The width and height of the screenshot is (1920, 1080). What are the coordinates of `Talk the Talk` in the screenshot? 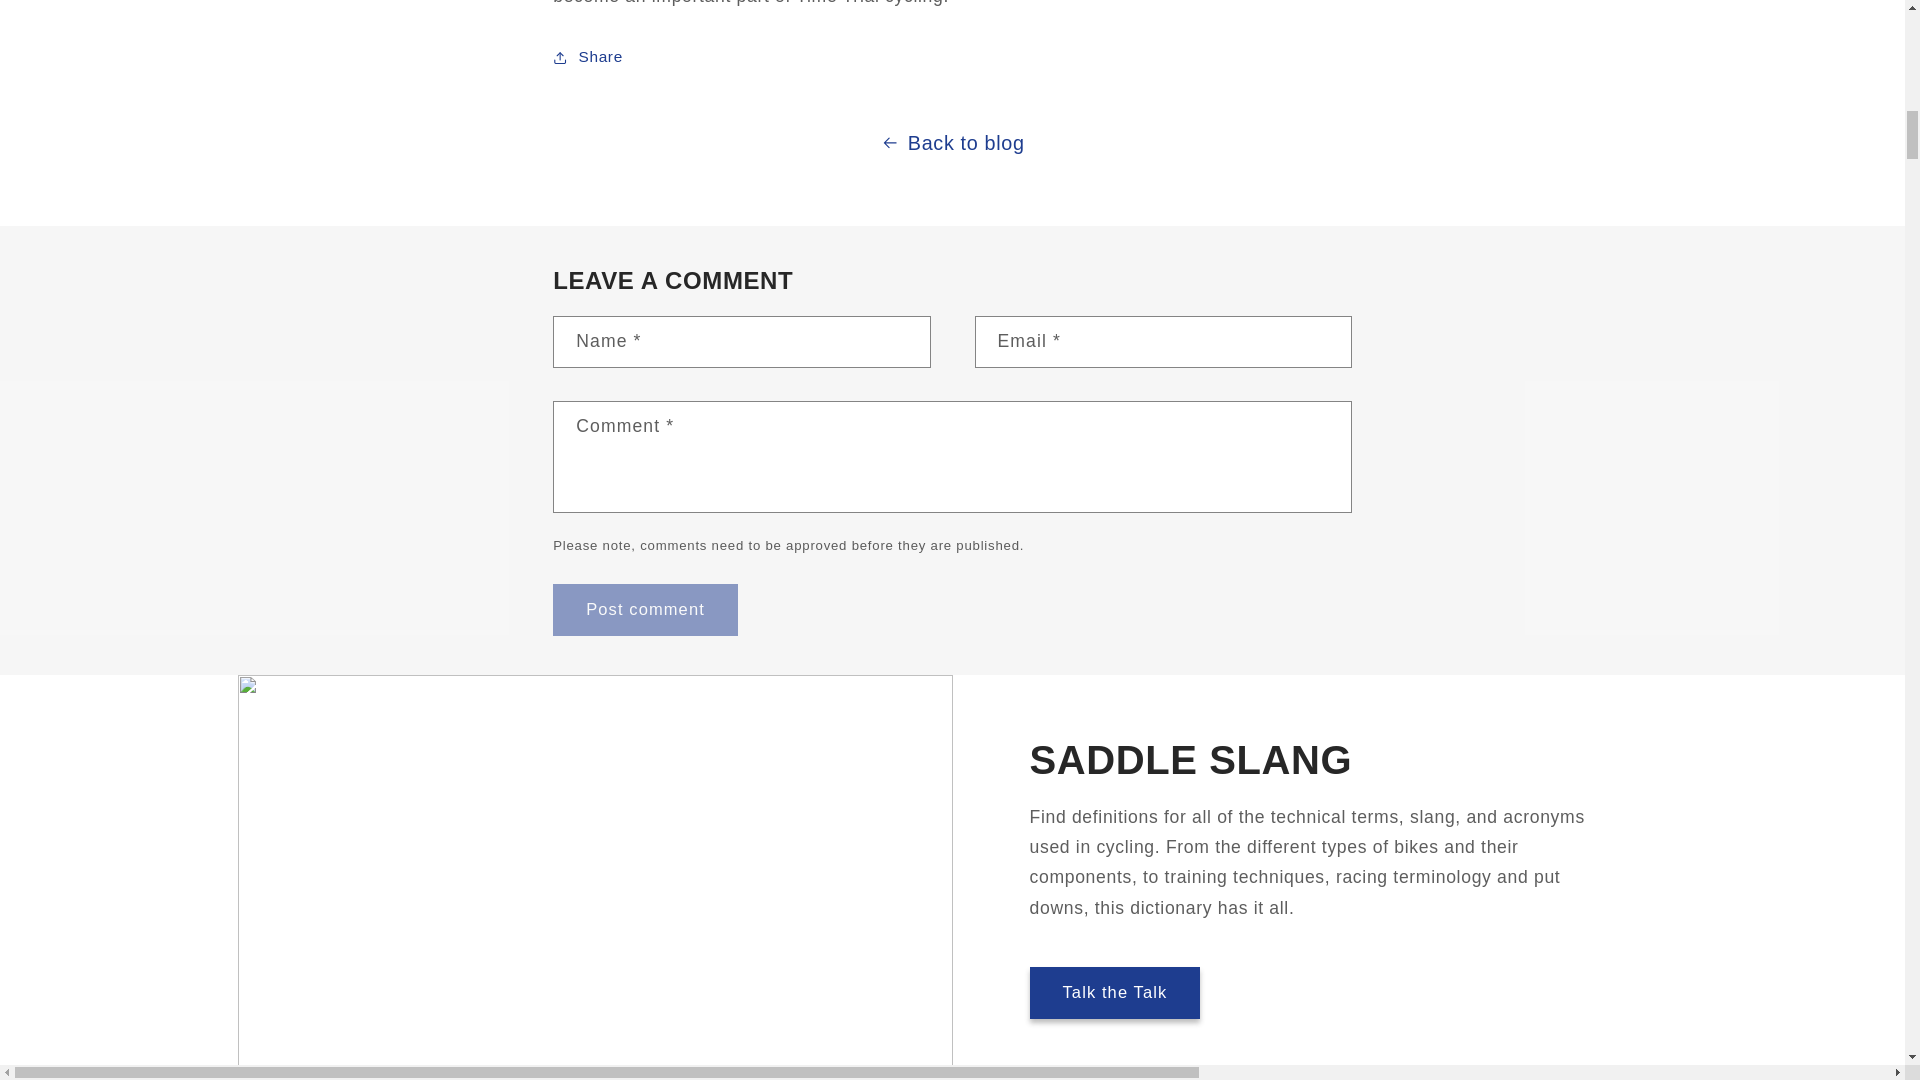 It's located at (1115, 992).